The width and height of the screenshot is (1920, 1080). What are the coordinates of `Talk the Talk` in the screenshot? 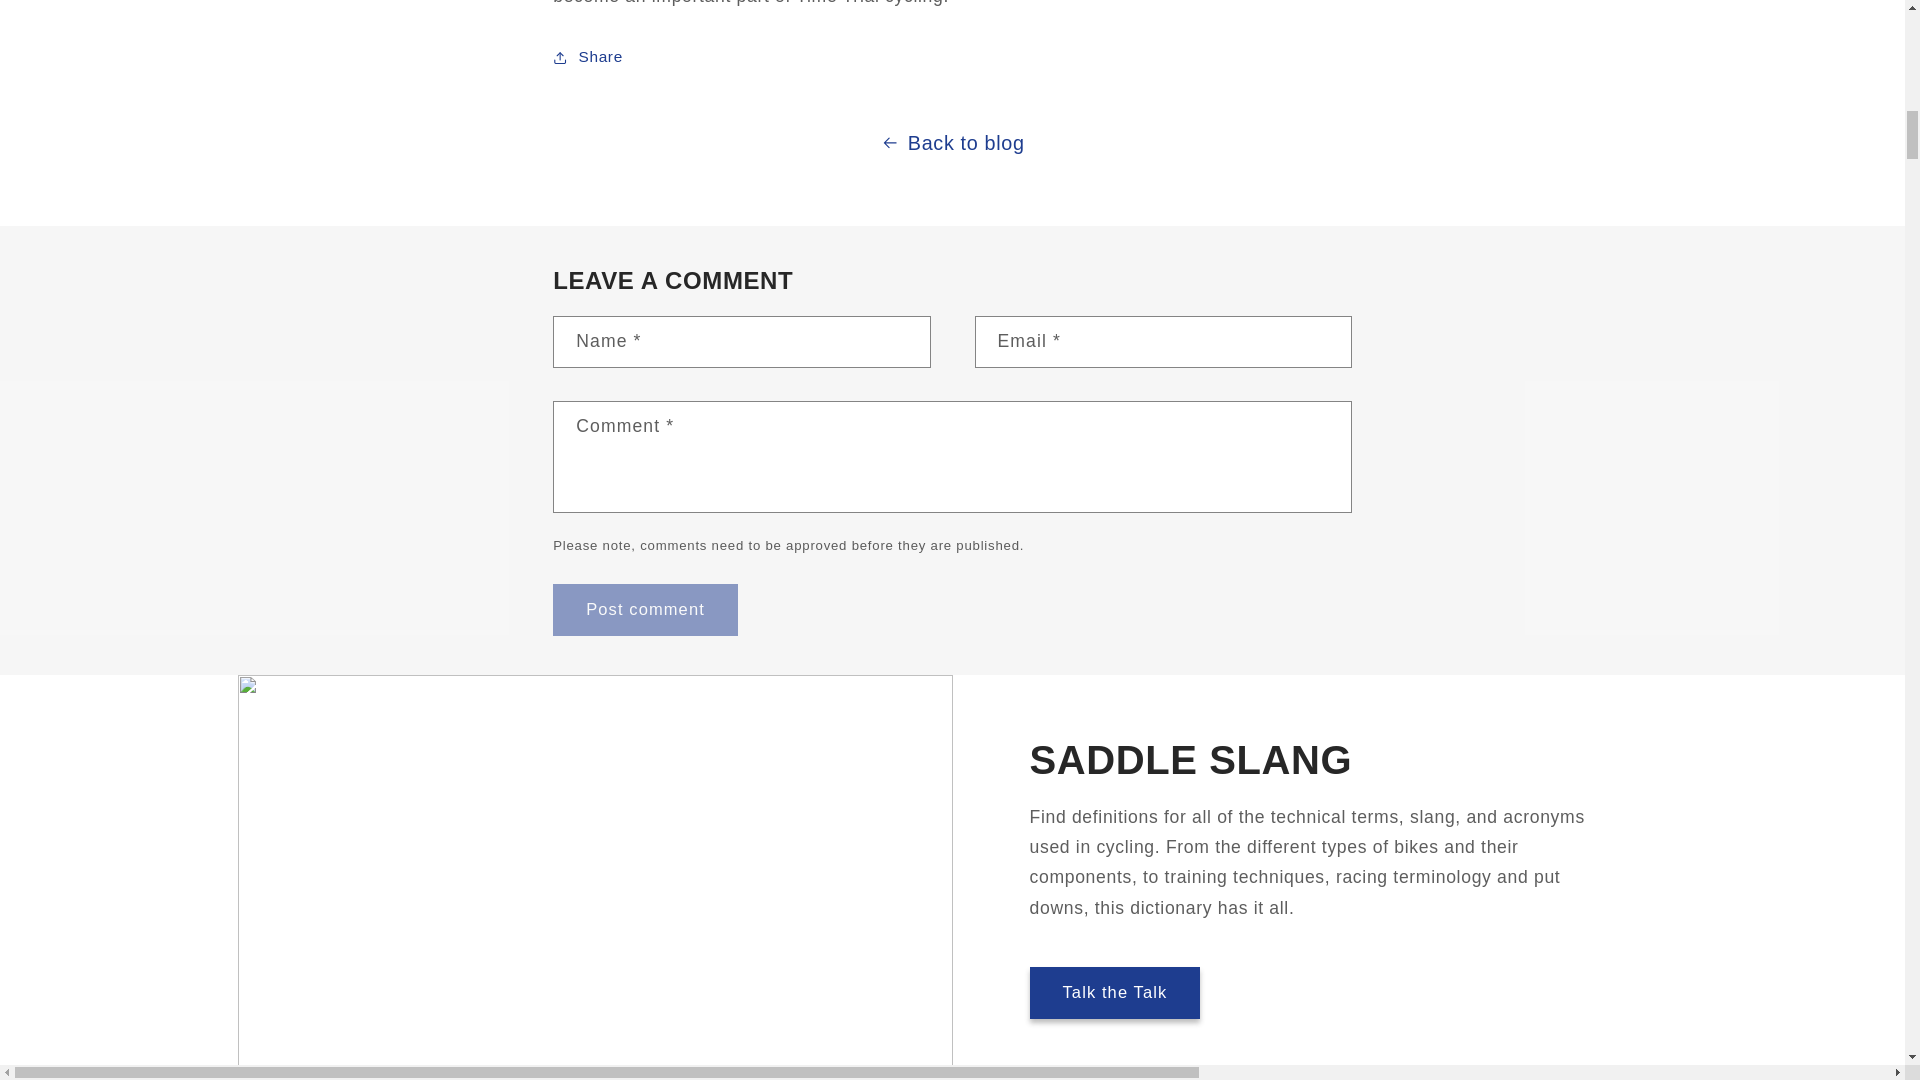 It's located at (1115, 992).